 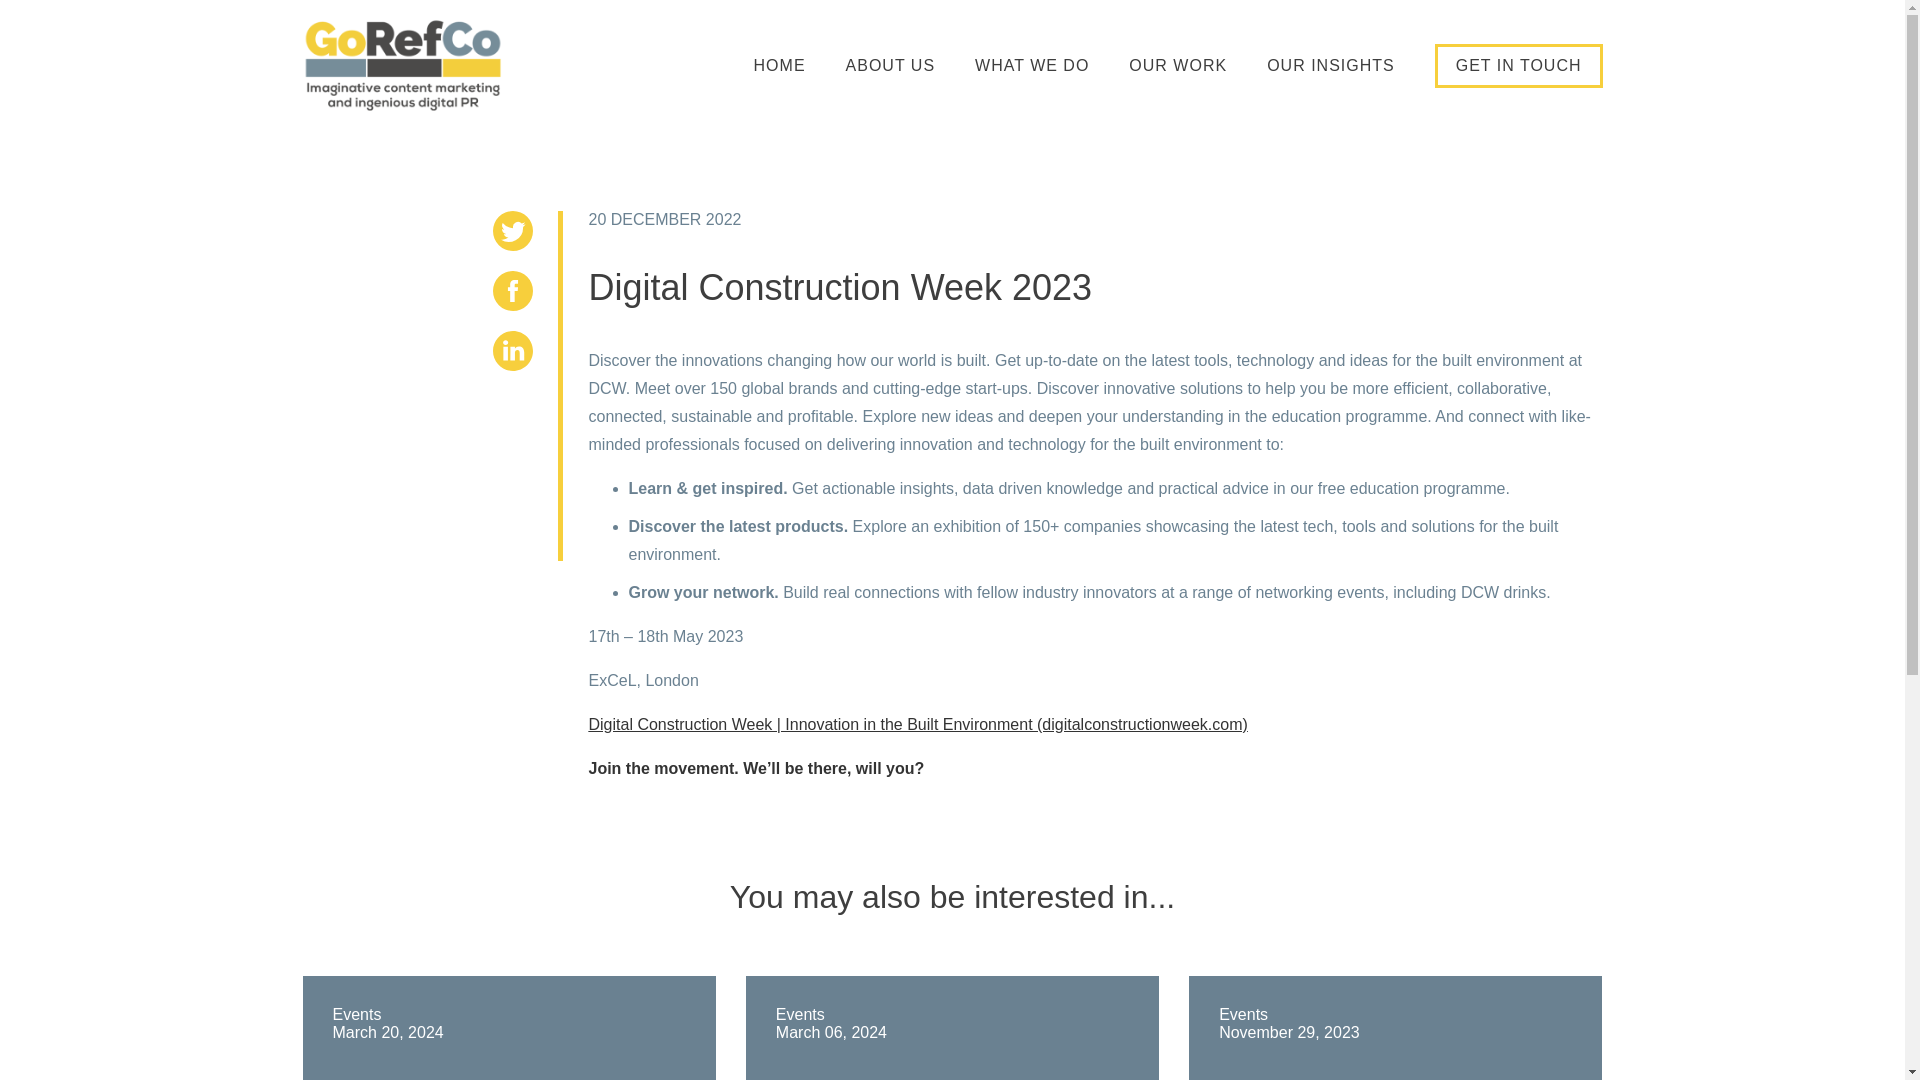 I want to click on GET IN TOUCH, so click(x=1518, y=66).